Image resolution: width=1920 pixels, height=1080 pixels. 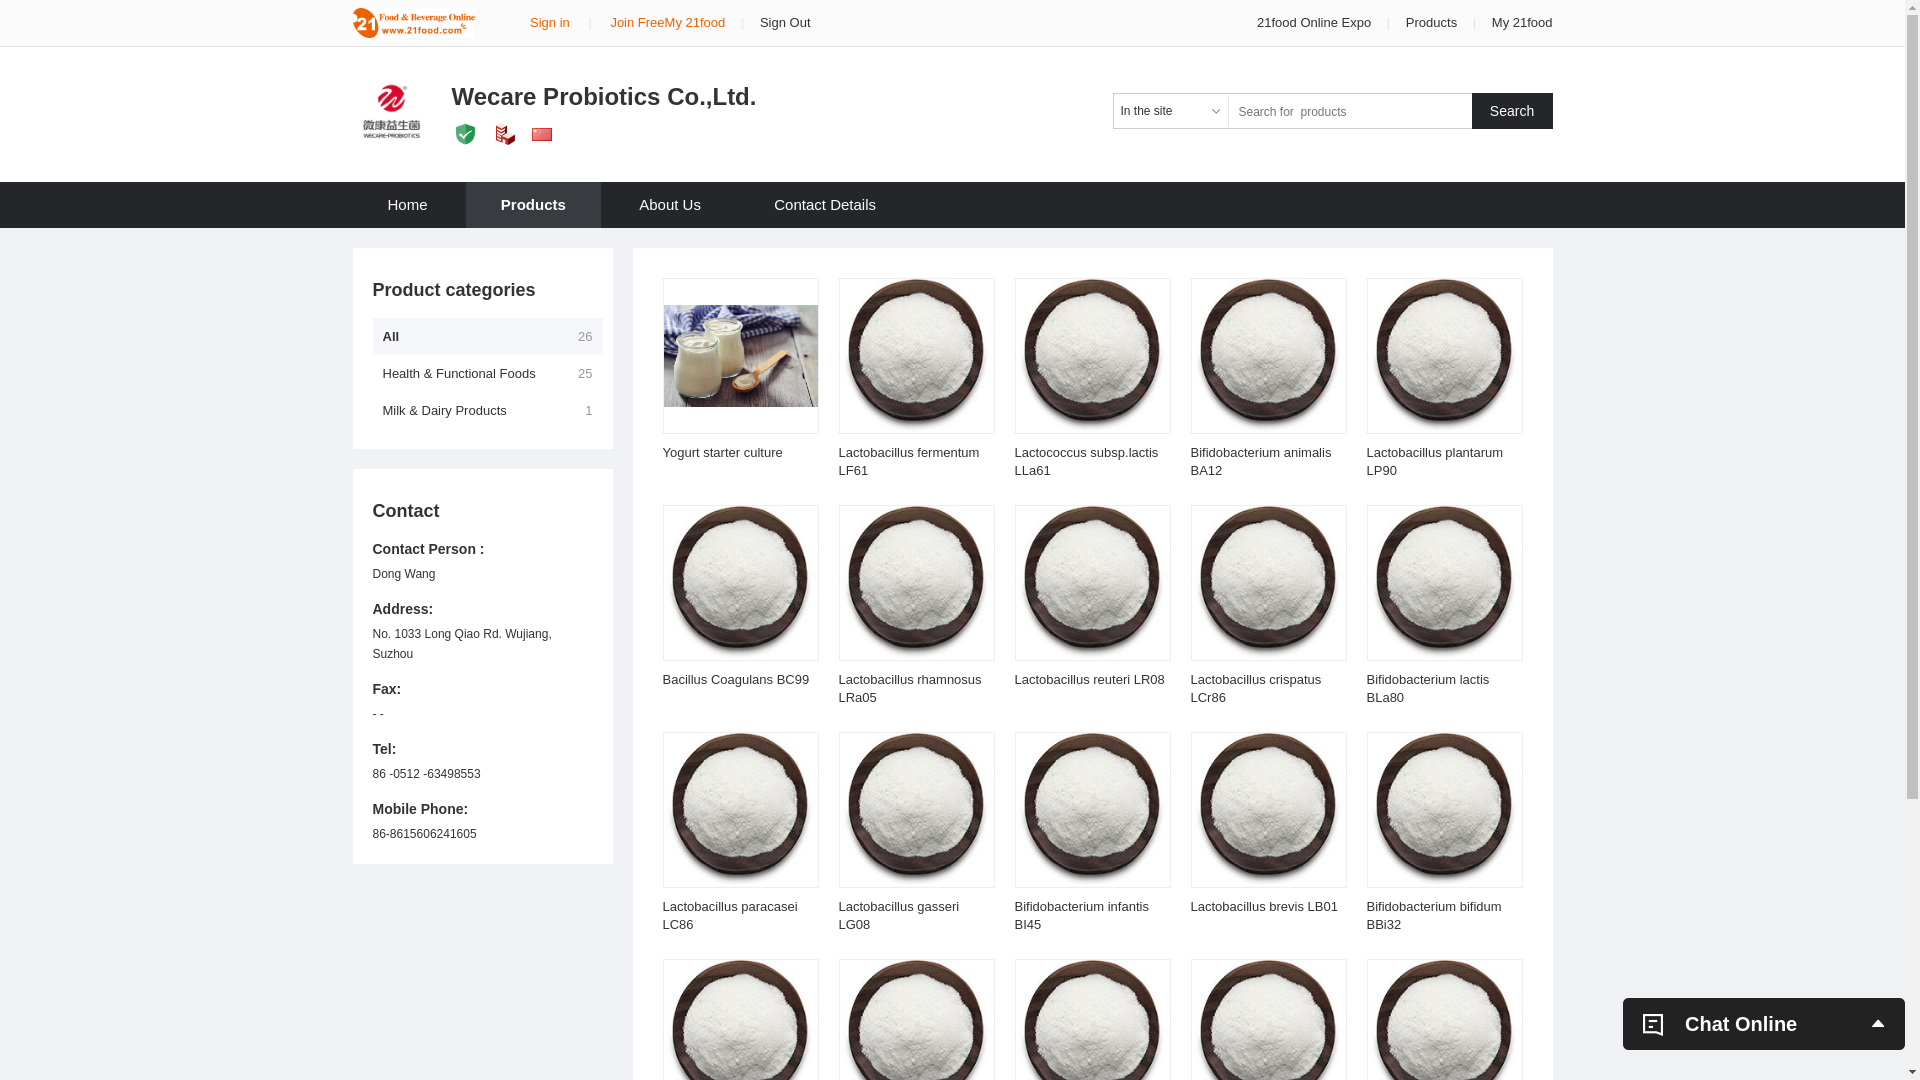 I want to click on Join Free, so click(x=637, y=22).